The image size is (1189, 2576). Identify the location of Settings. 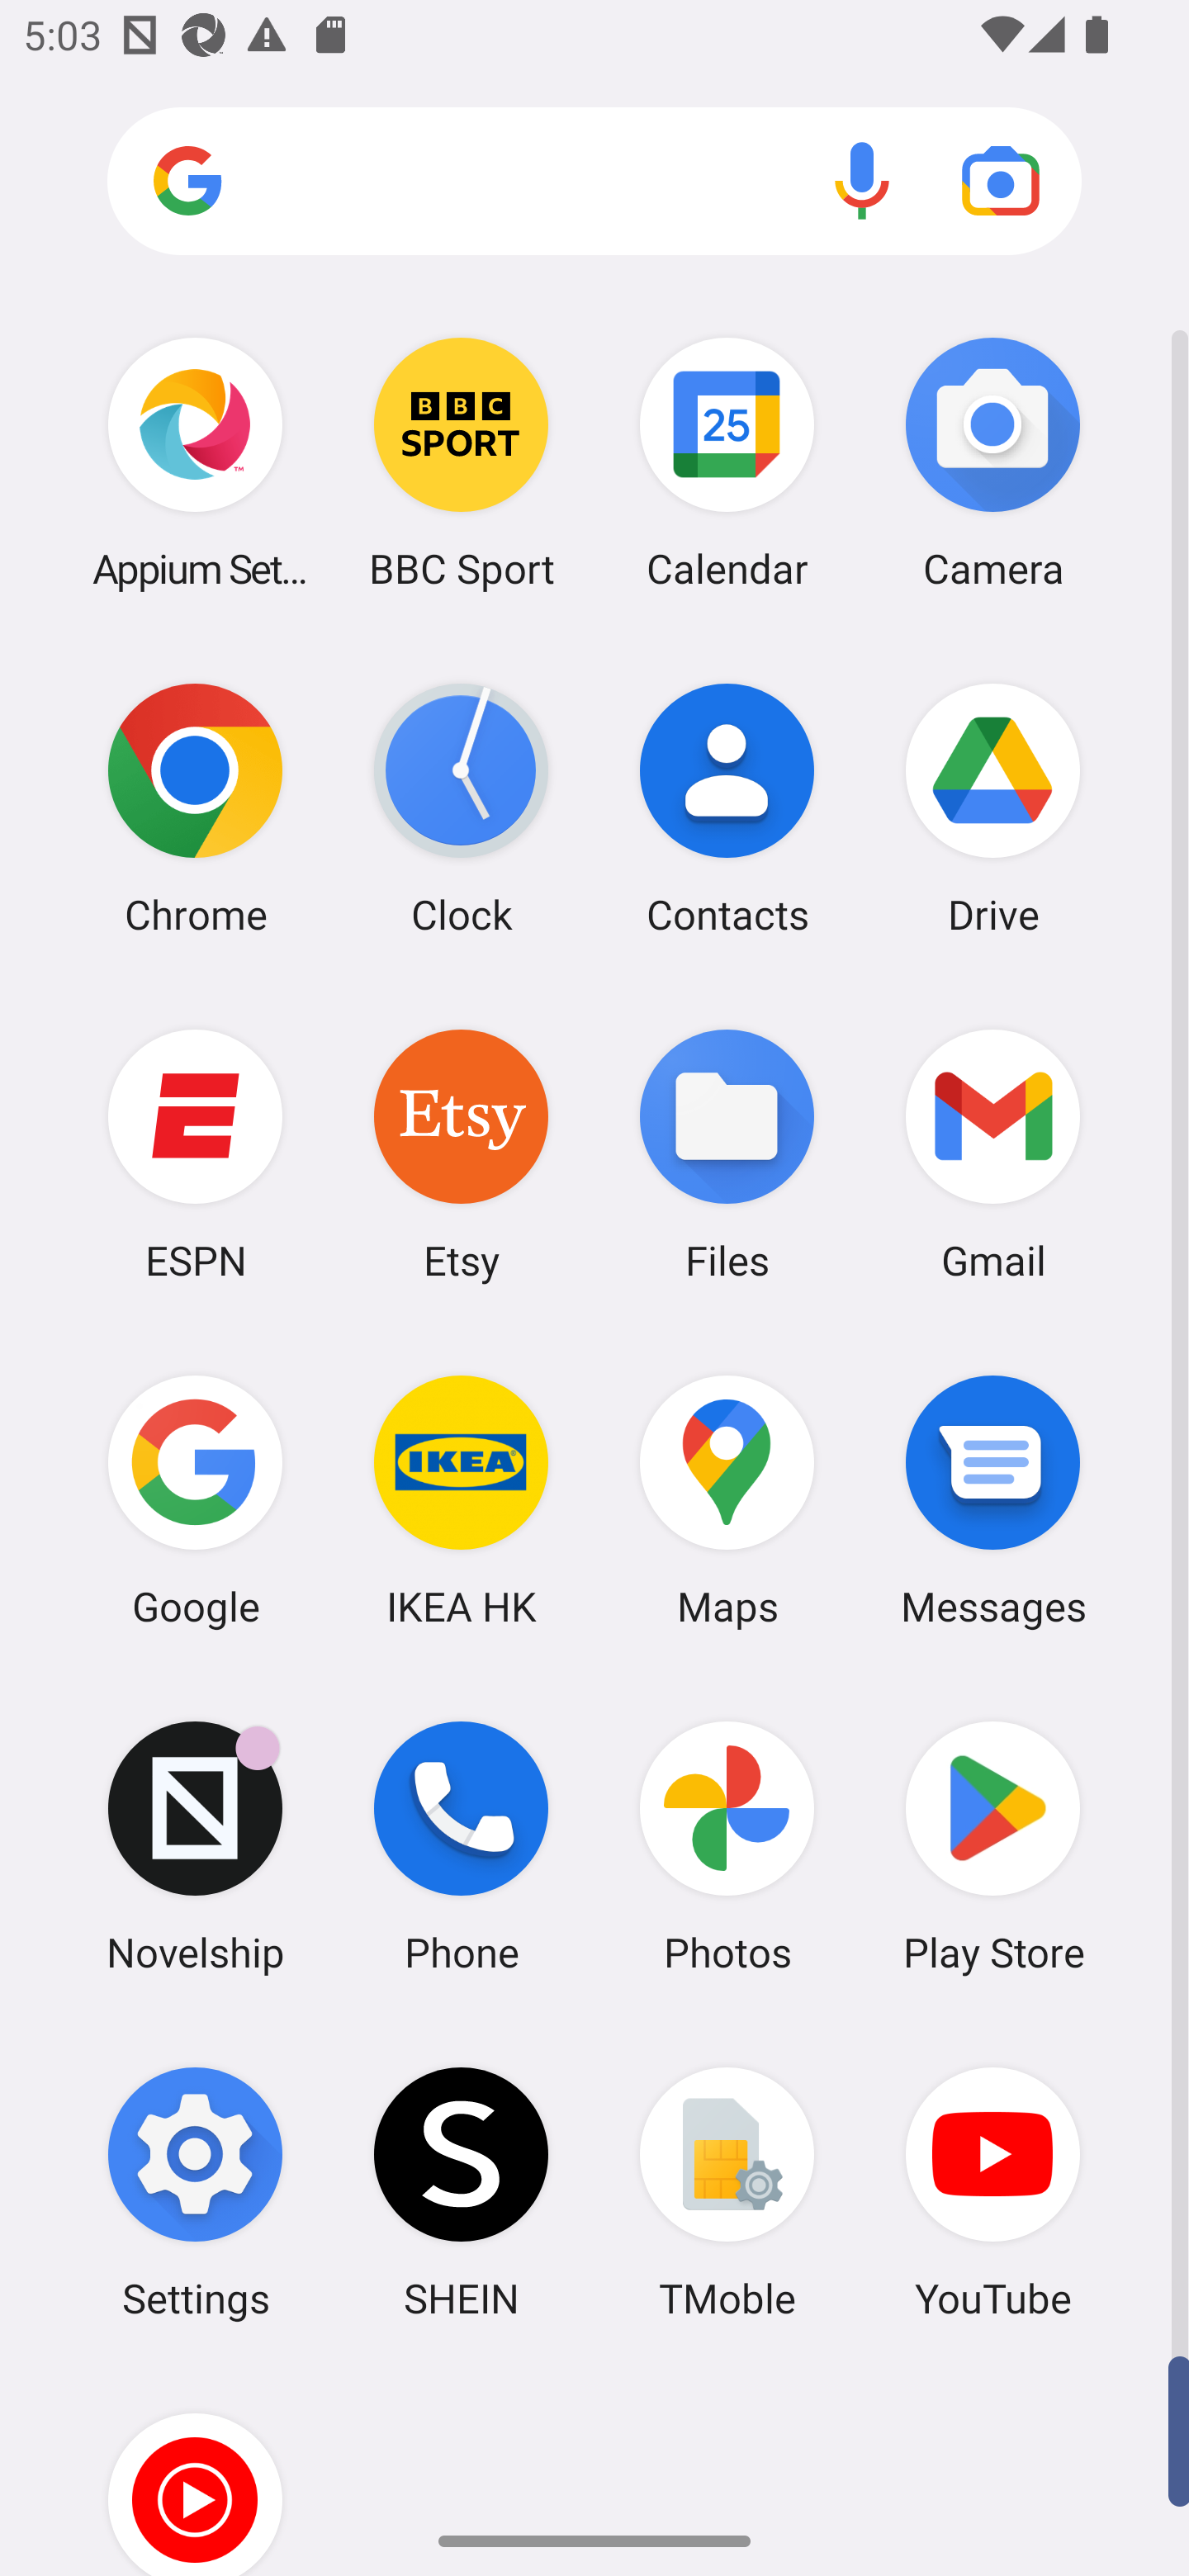
(195, 2192).